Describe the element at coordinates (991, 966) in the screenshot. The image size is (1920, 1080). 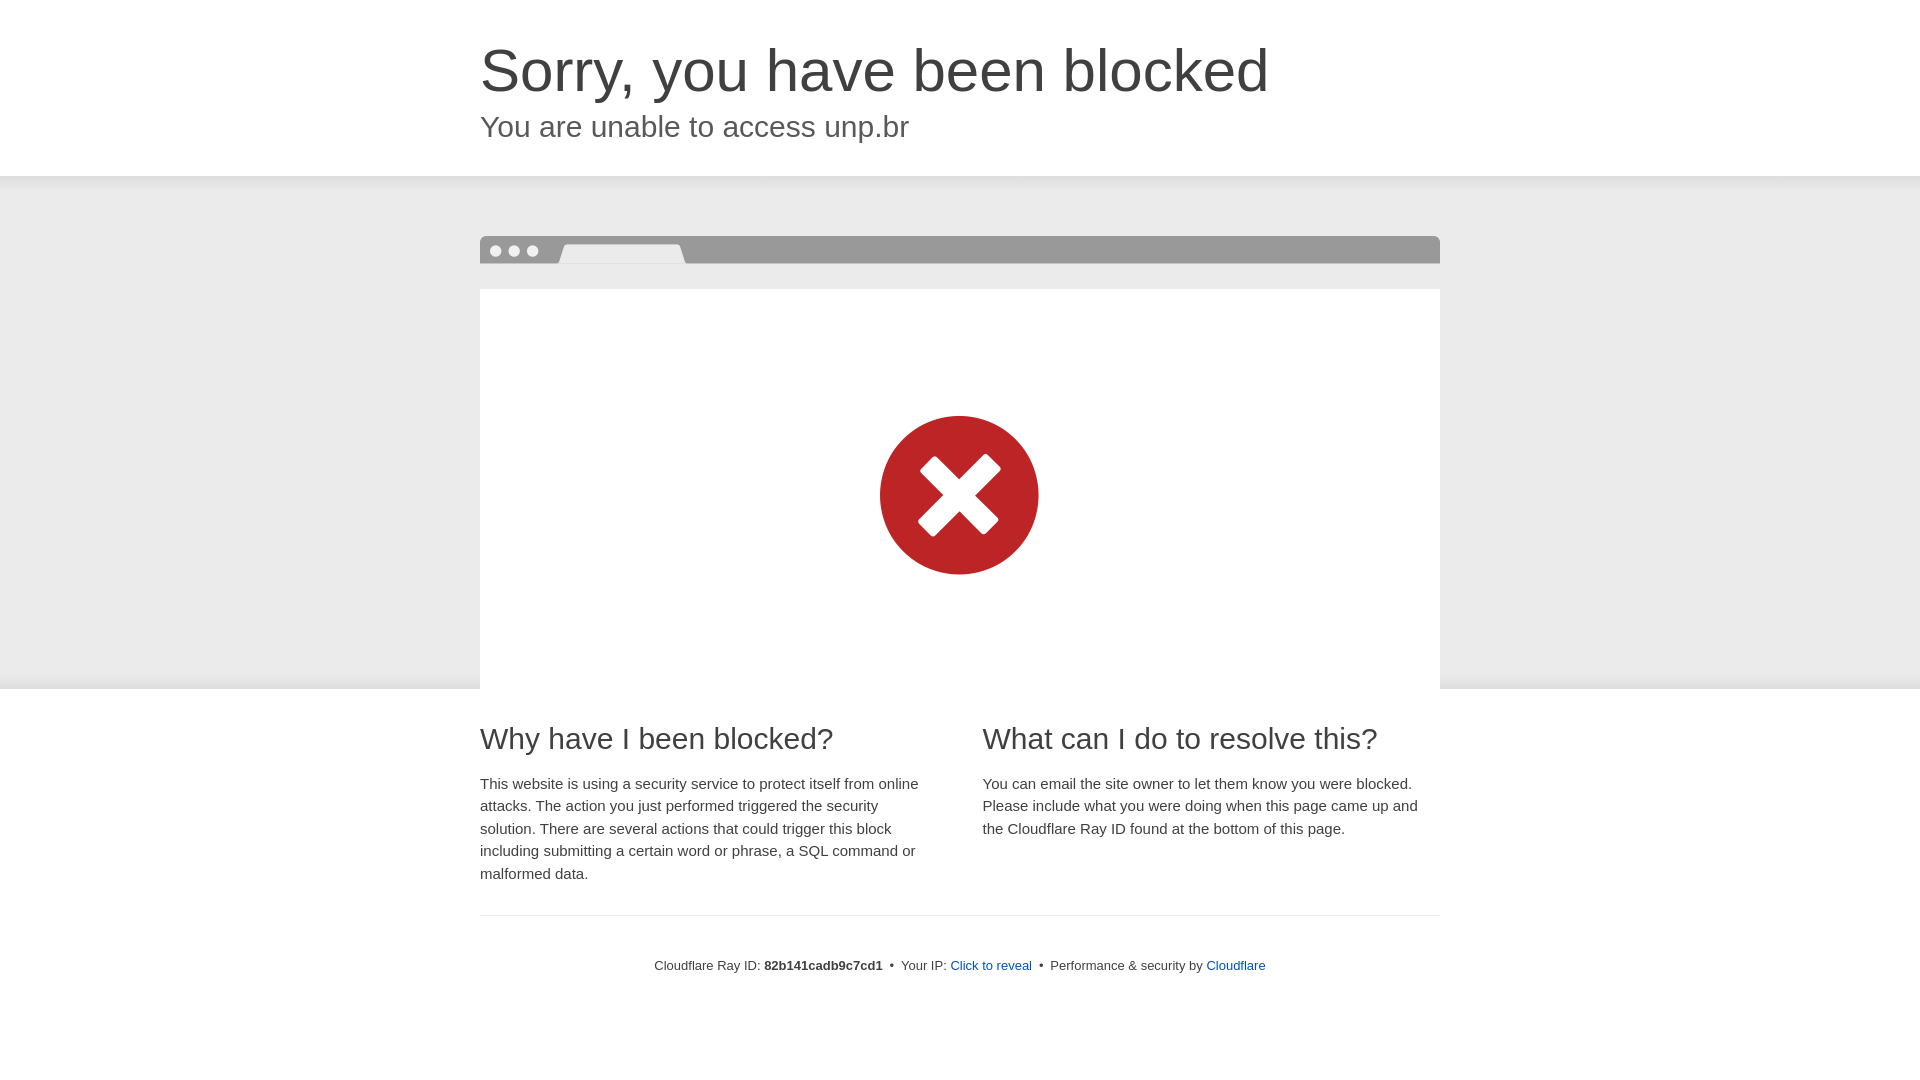
I see `Click to reveal` at that location.